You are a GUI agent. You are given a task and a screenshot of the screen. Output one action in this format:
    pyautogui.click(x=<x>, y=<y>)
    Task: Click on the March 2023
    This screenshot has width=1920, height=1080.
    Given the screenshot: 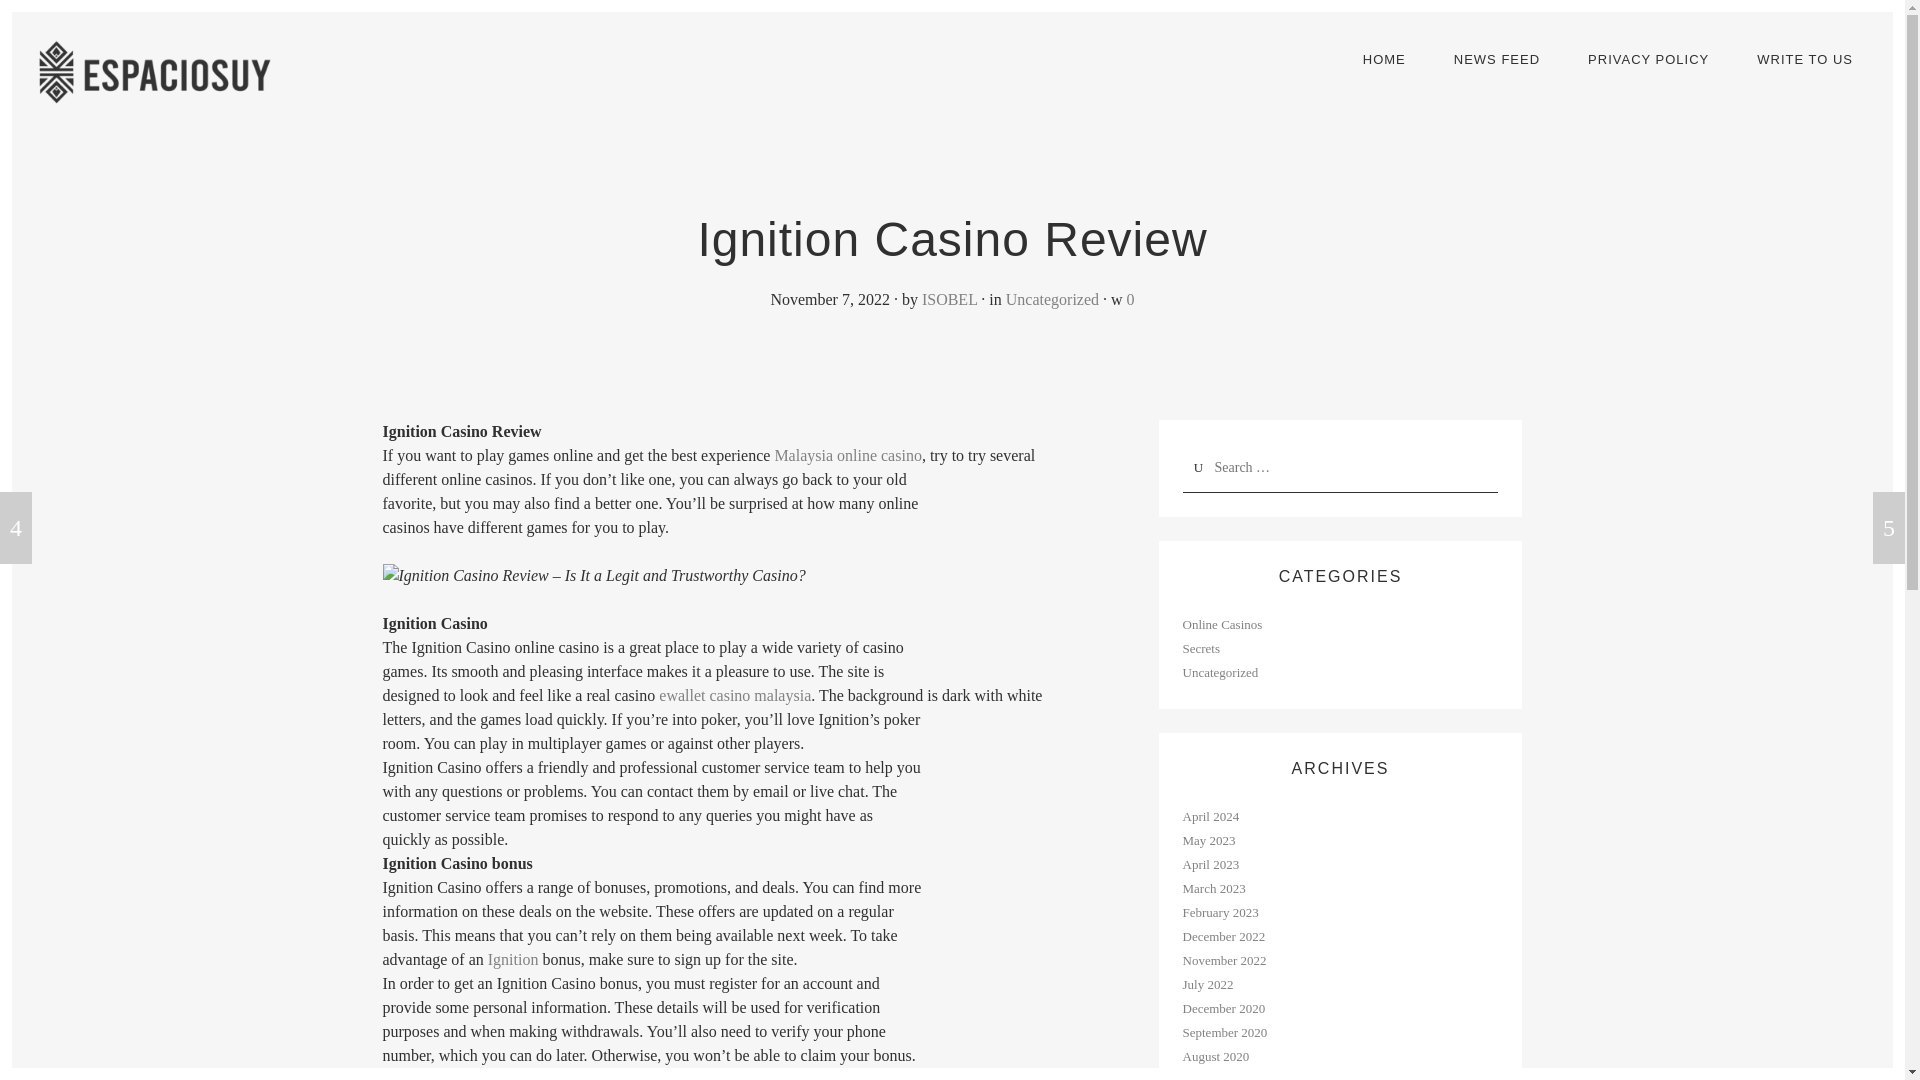 What is the action you would take?
    pyautogui.click(x=1213, y=888)
    